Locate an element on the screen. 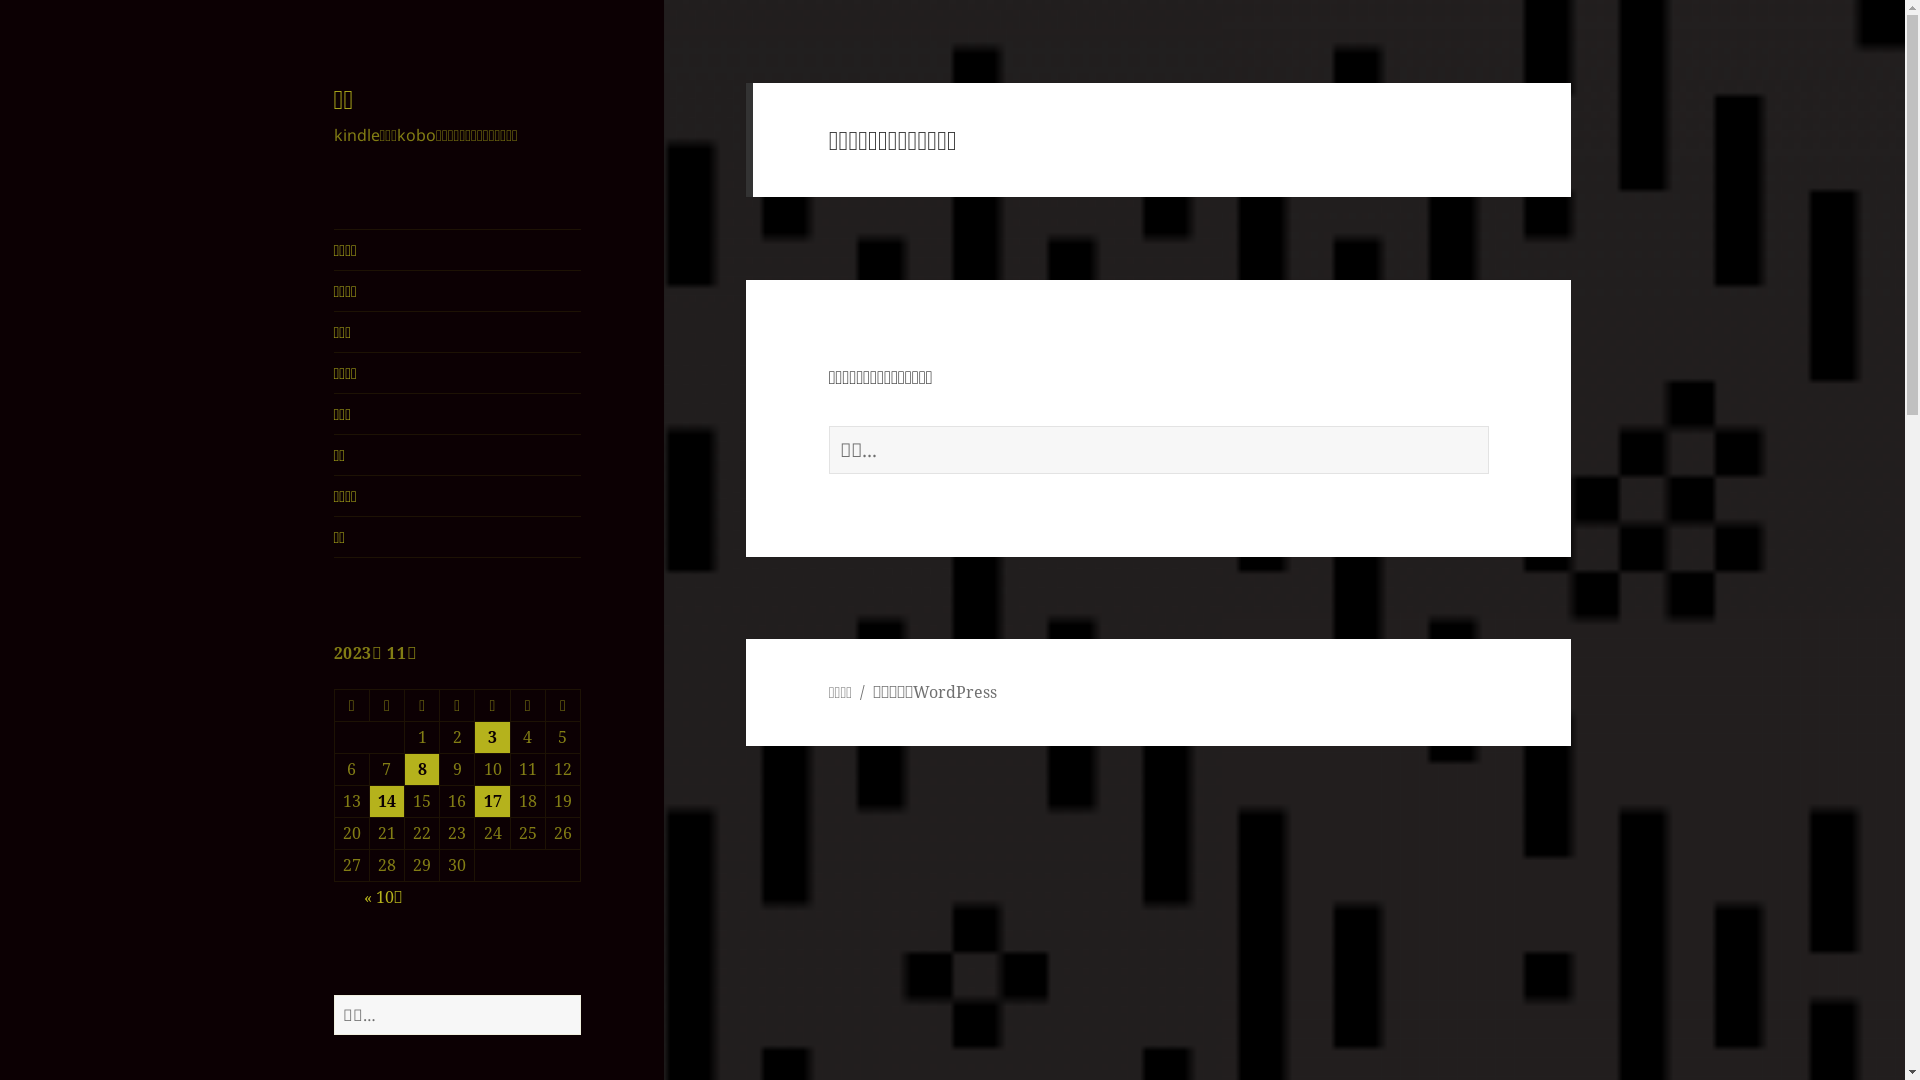 The width and height of the screenshot is (1920, 1080). 17 is located at coordinates (492, 802).